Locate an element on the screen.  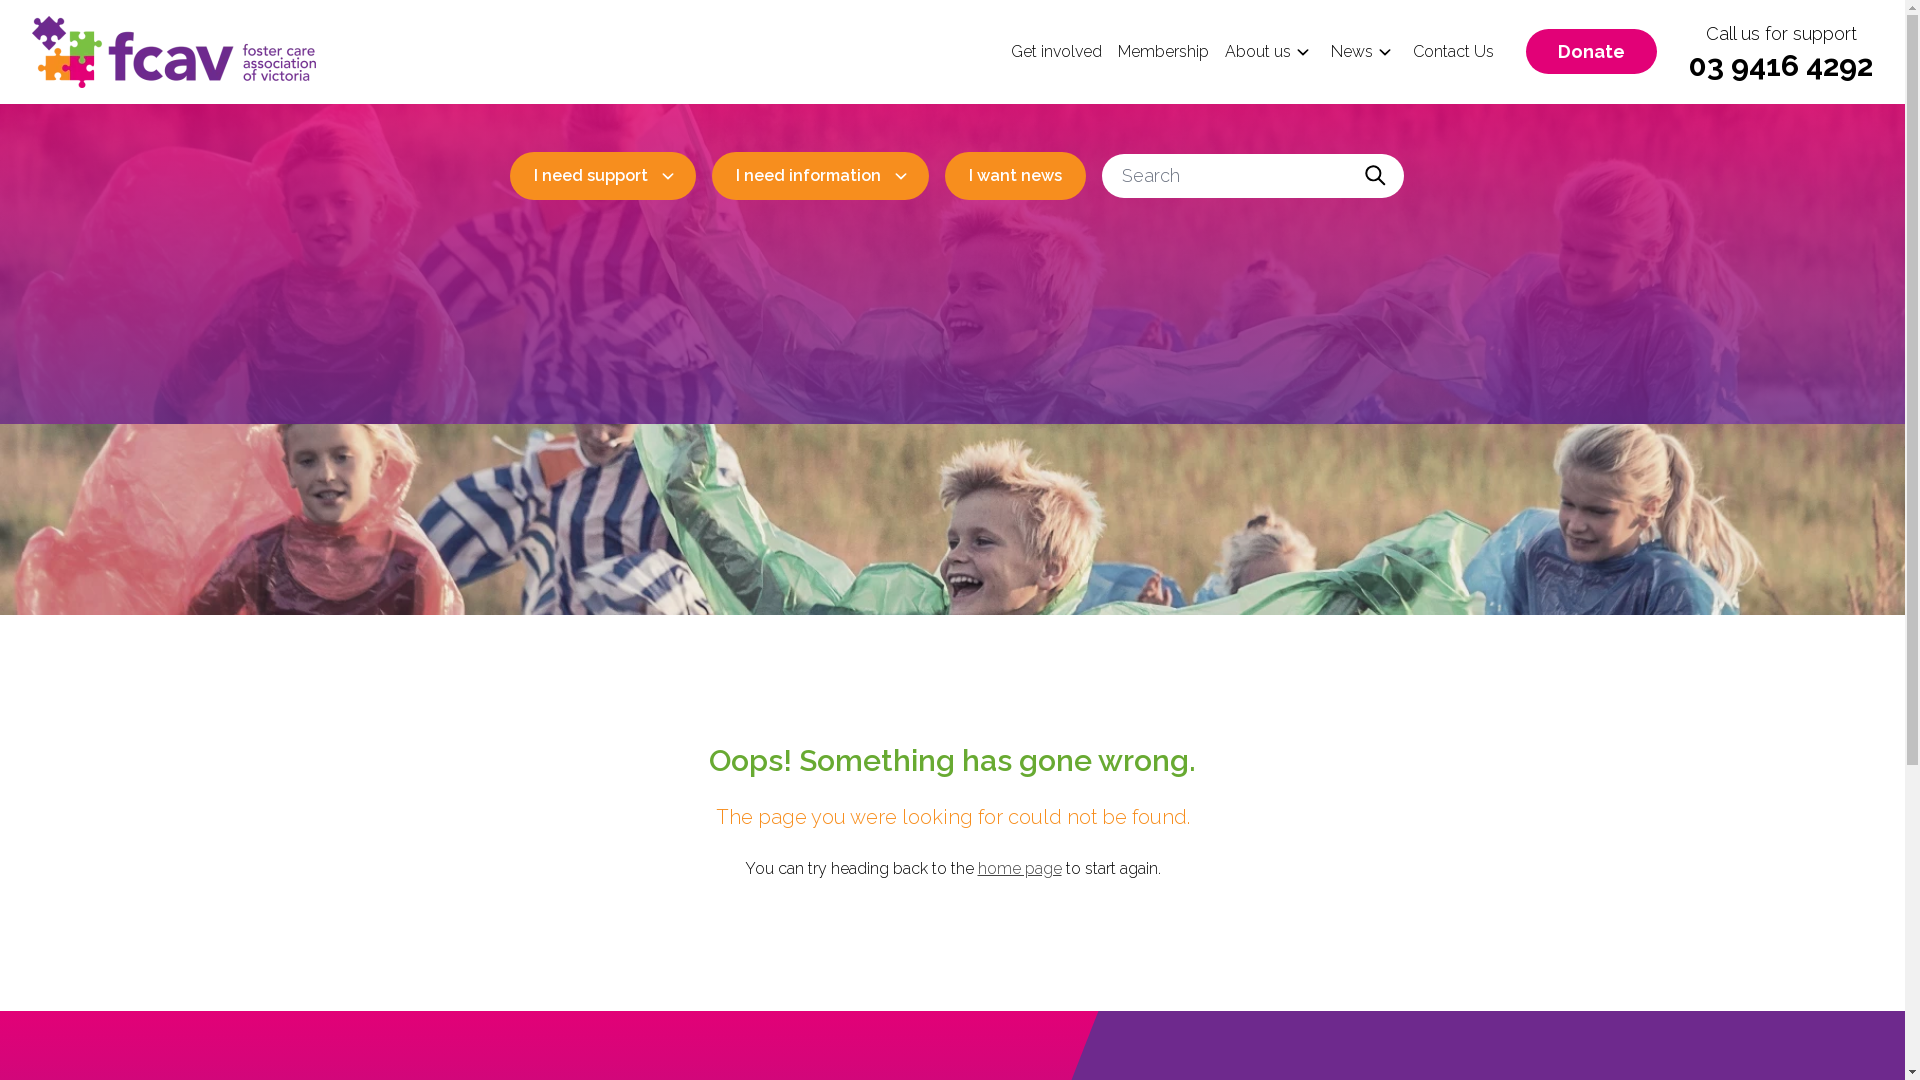
Donate is located at coordinates (1592, 52).